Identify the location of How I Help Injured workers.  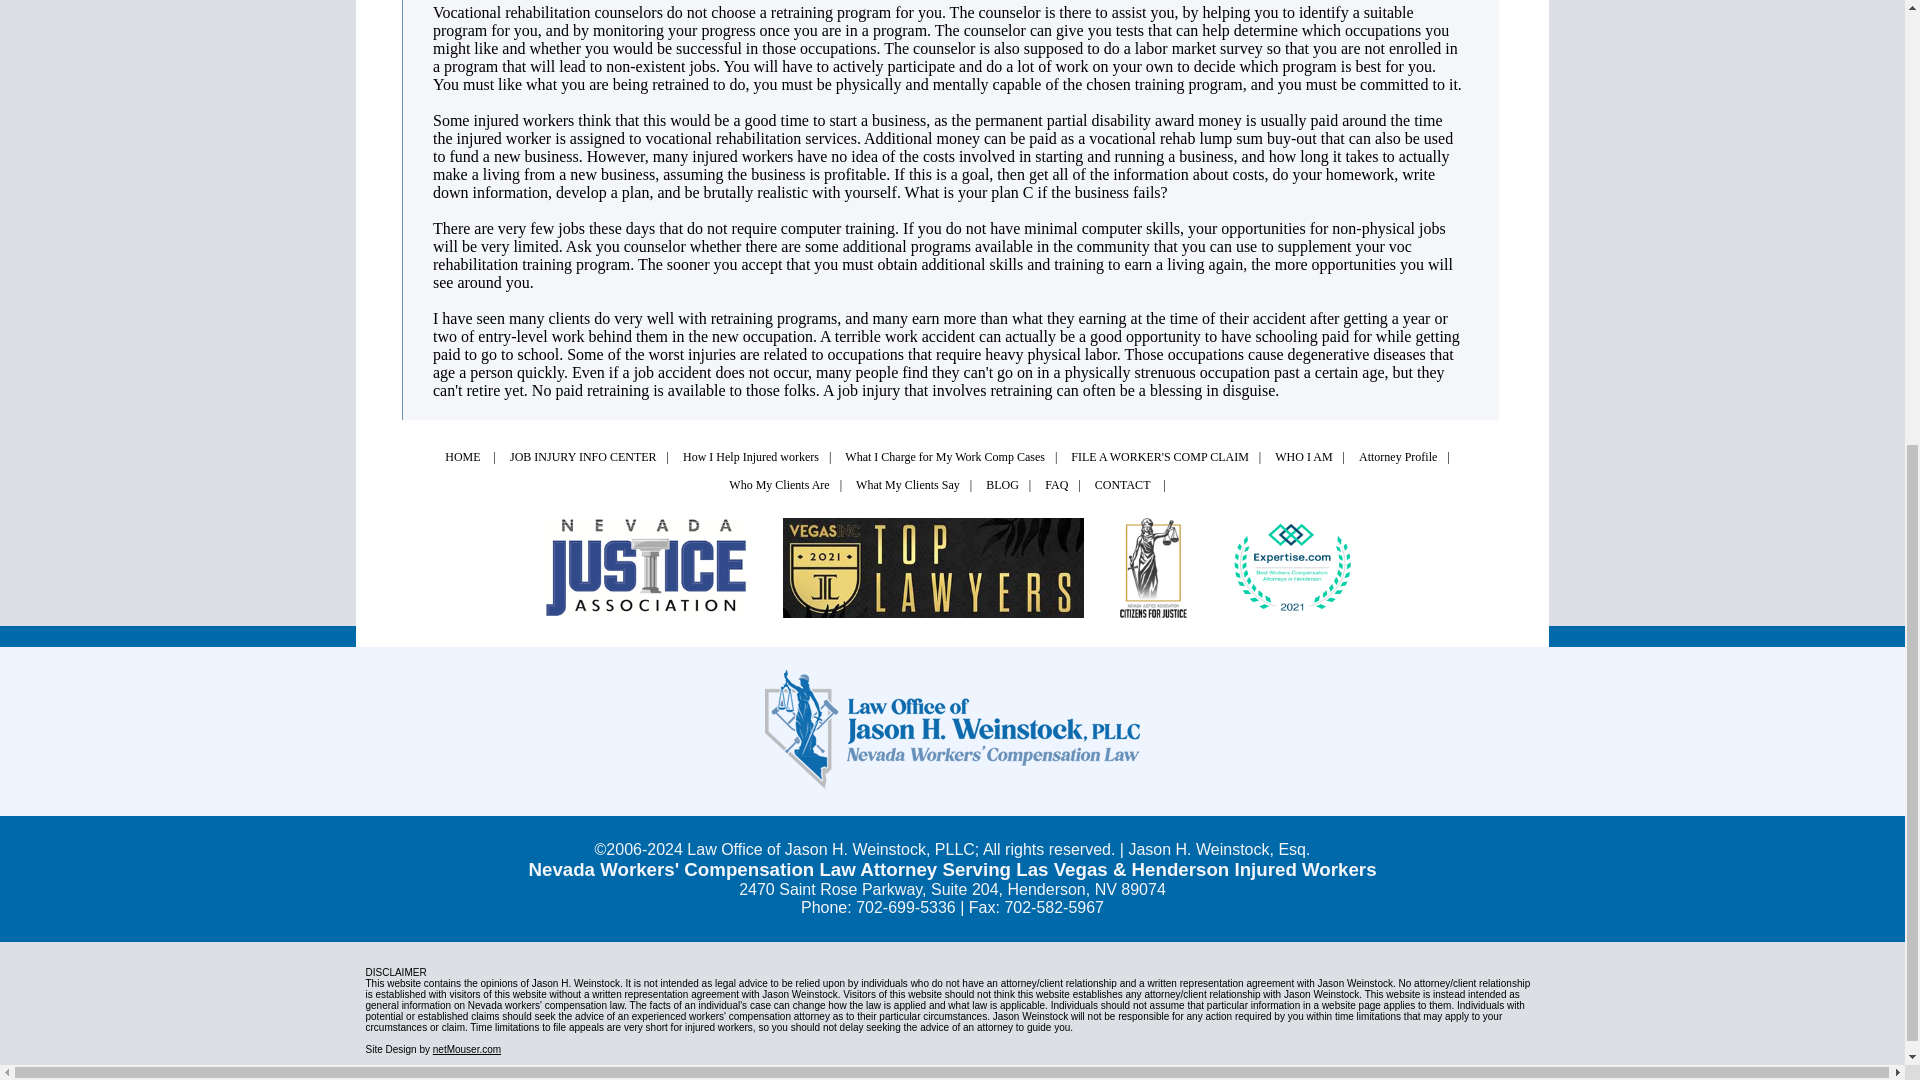
(751, 457).